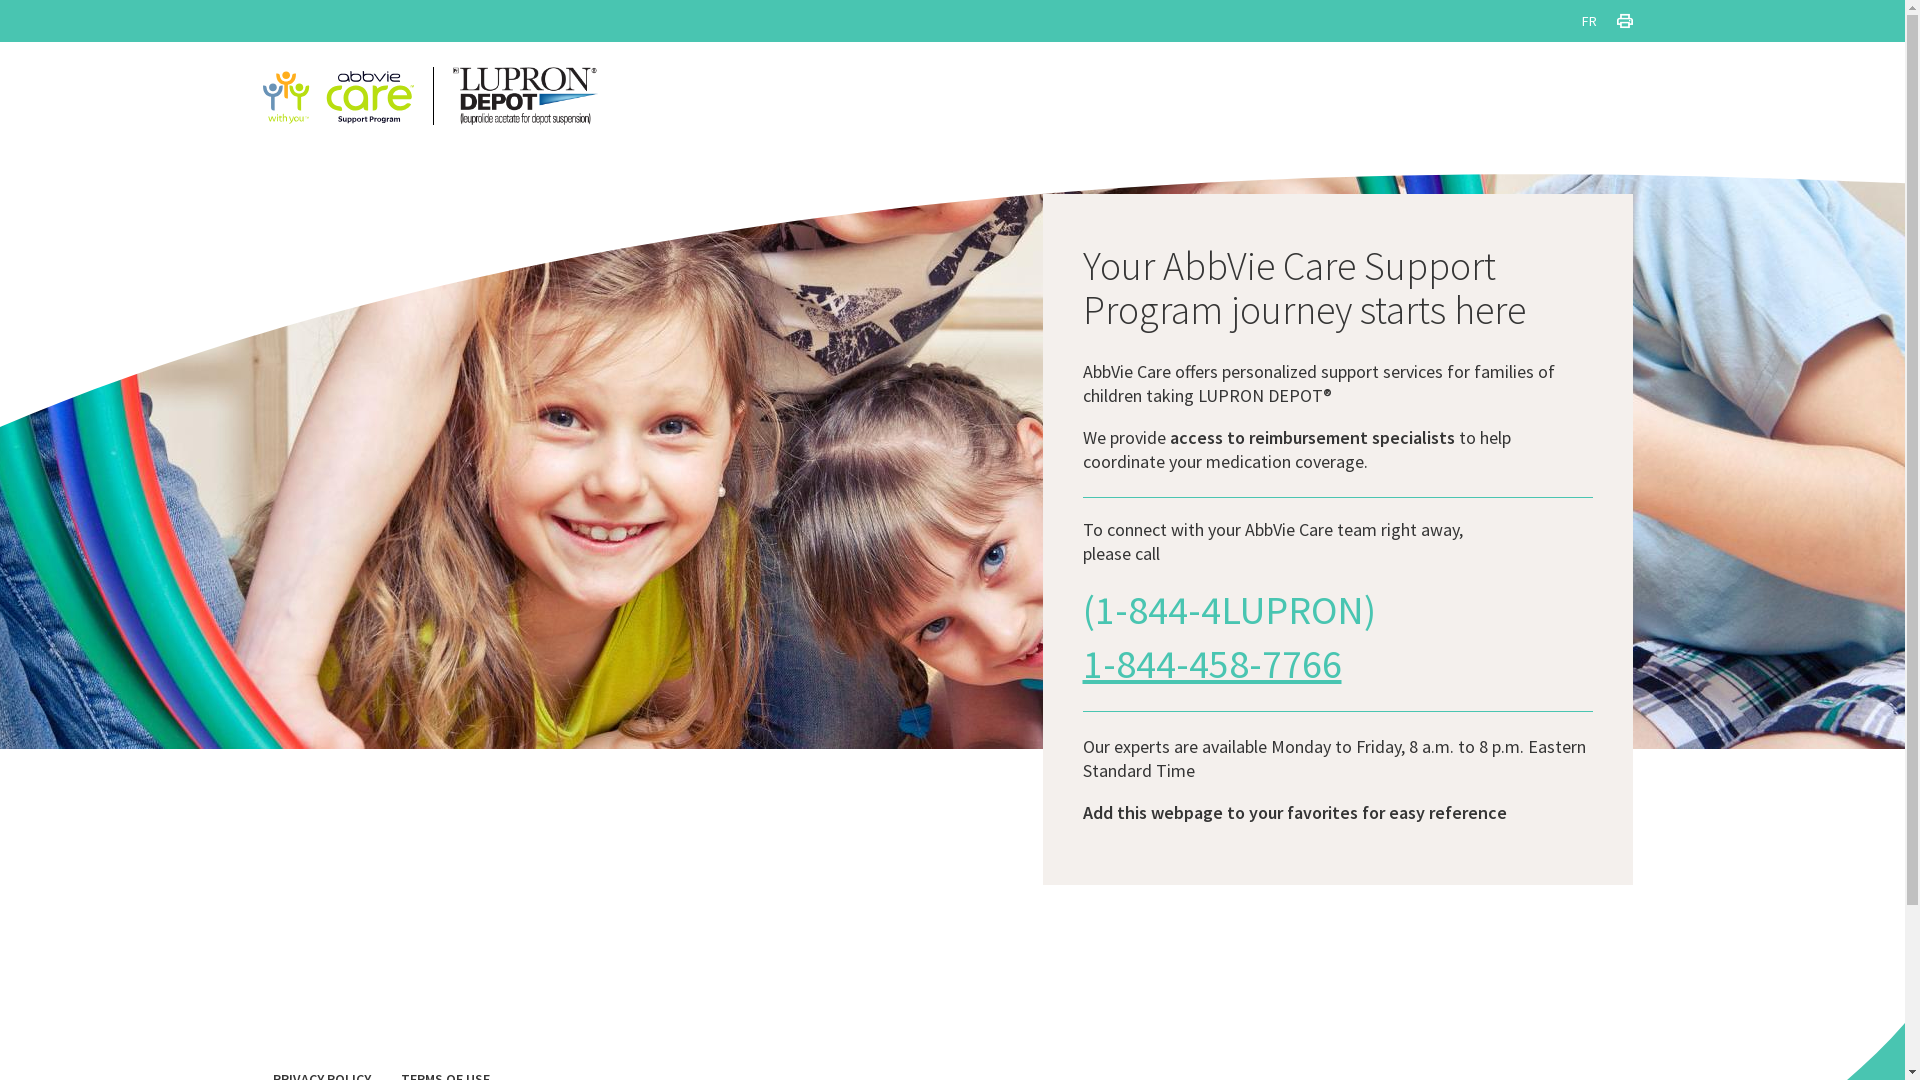 The width and height of the screenshot is (1920, 1080). I want to click on FR, so click(1590, 21).